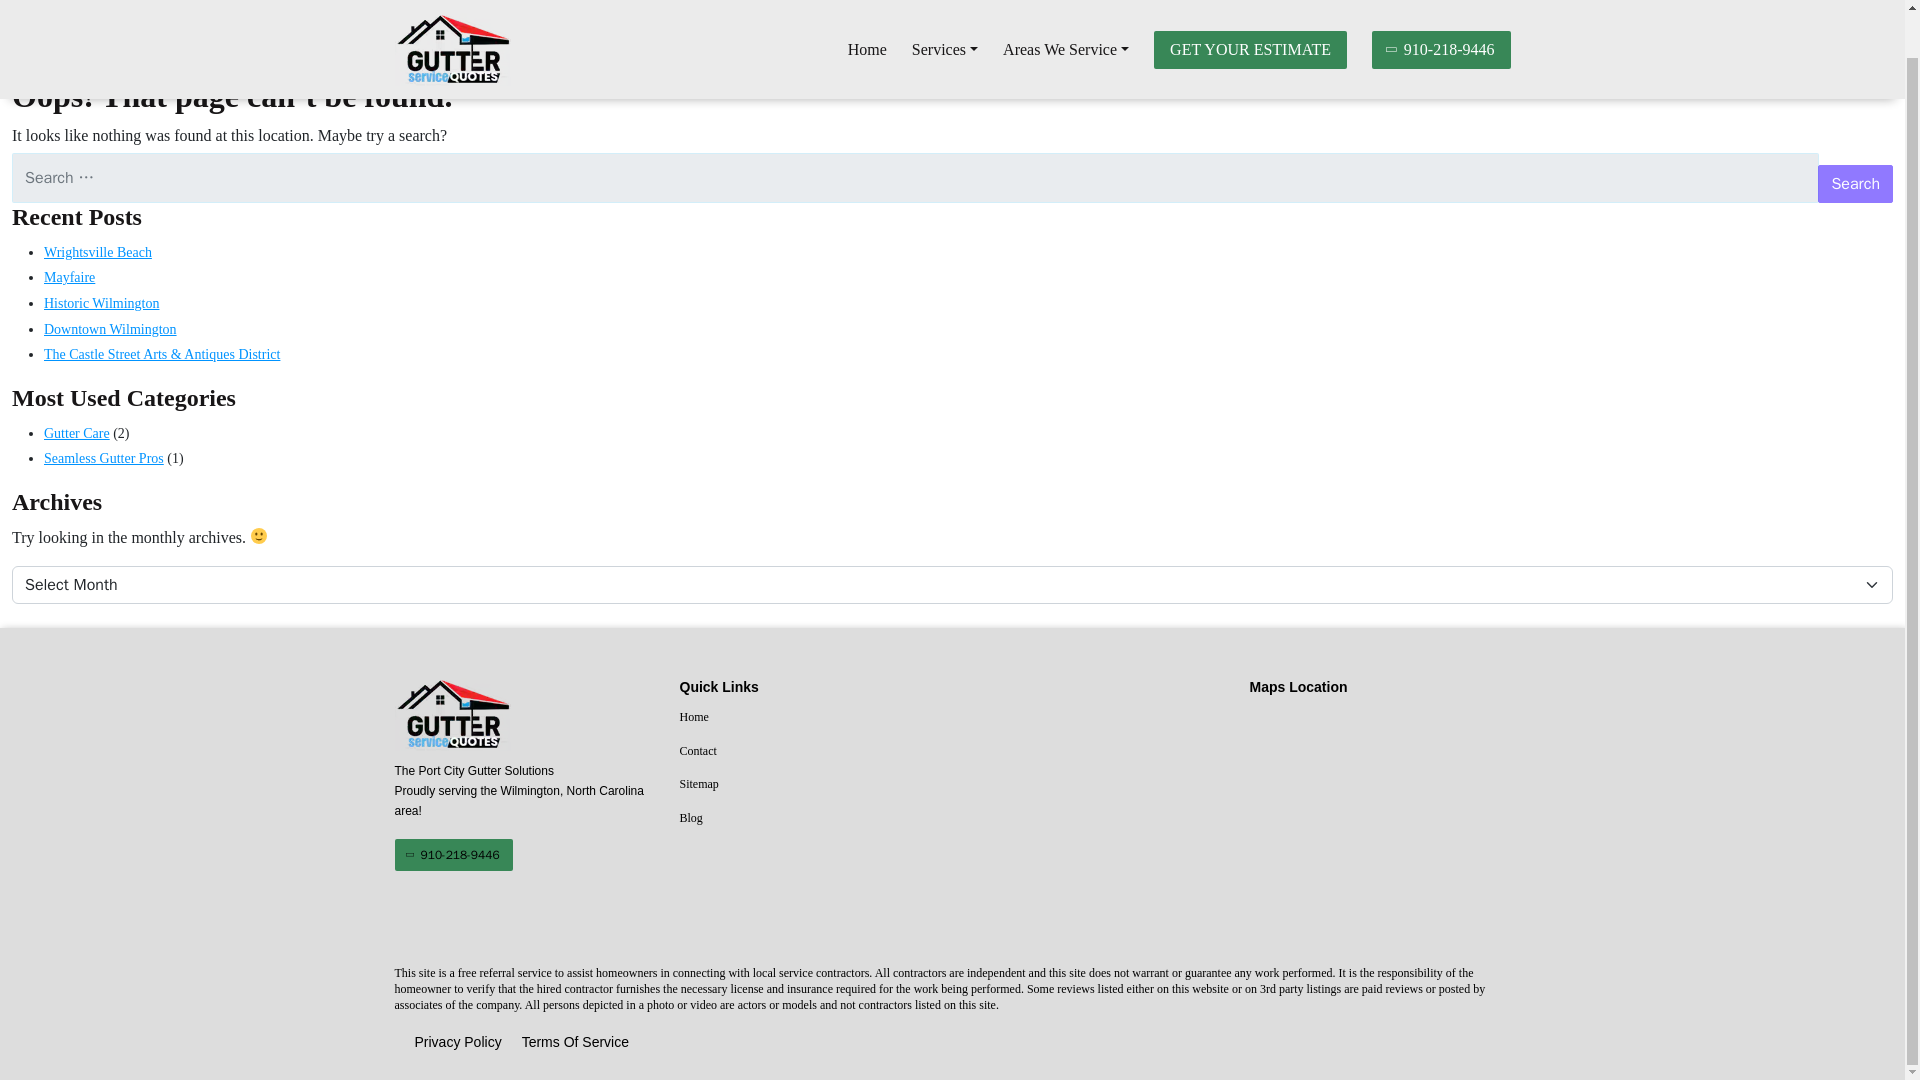 Image resolution: width=1920 pixels, height=1080 pixels. Describe the element at coordinates (810, 718) in the screenshot. I see `Home` at that location.